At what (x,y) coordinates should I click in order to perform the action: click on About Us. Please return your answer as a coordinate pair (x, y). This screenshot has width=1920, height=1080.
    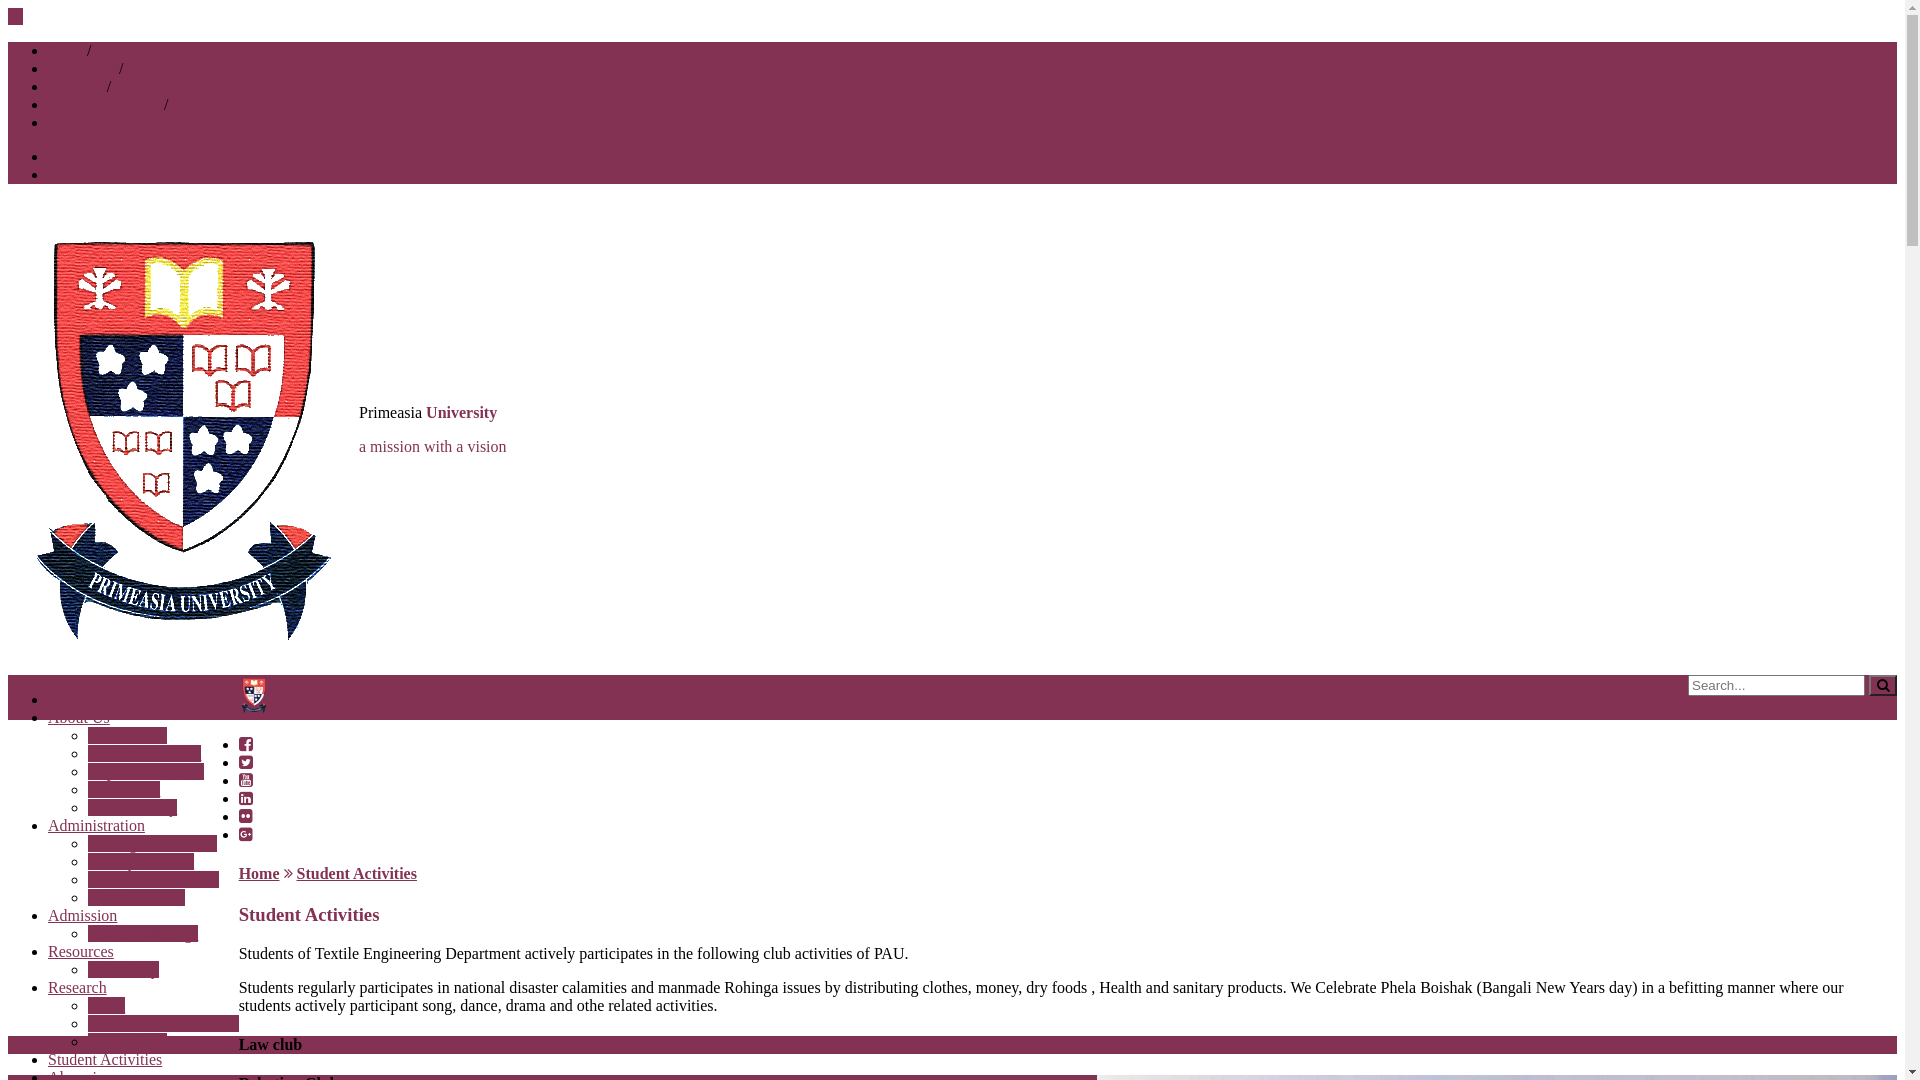
    Looking at the image, I should click on (79, 718).